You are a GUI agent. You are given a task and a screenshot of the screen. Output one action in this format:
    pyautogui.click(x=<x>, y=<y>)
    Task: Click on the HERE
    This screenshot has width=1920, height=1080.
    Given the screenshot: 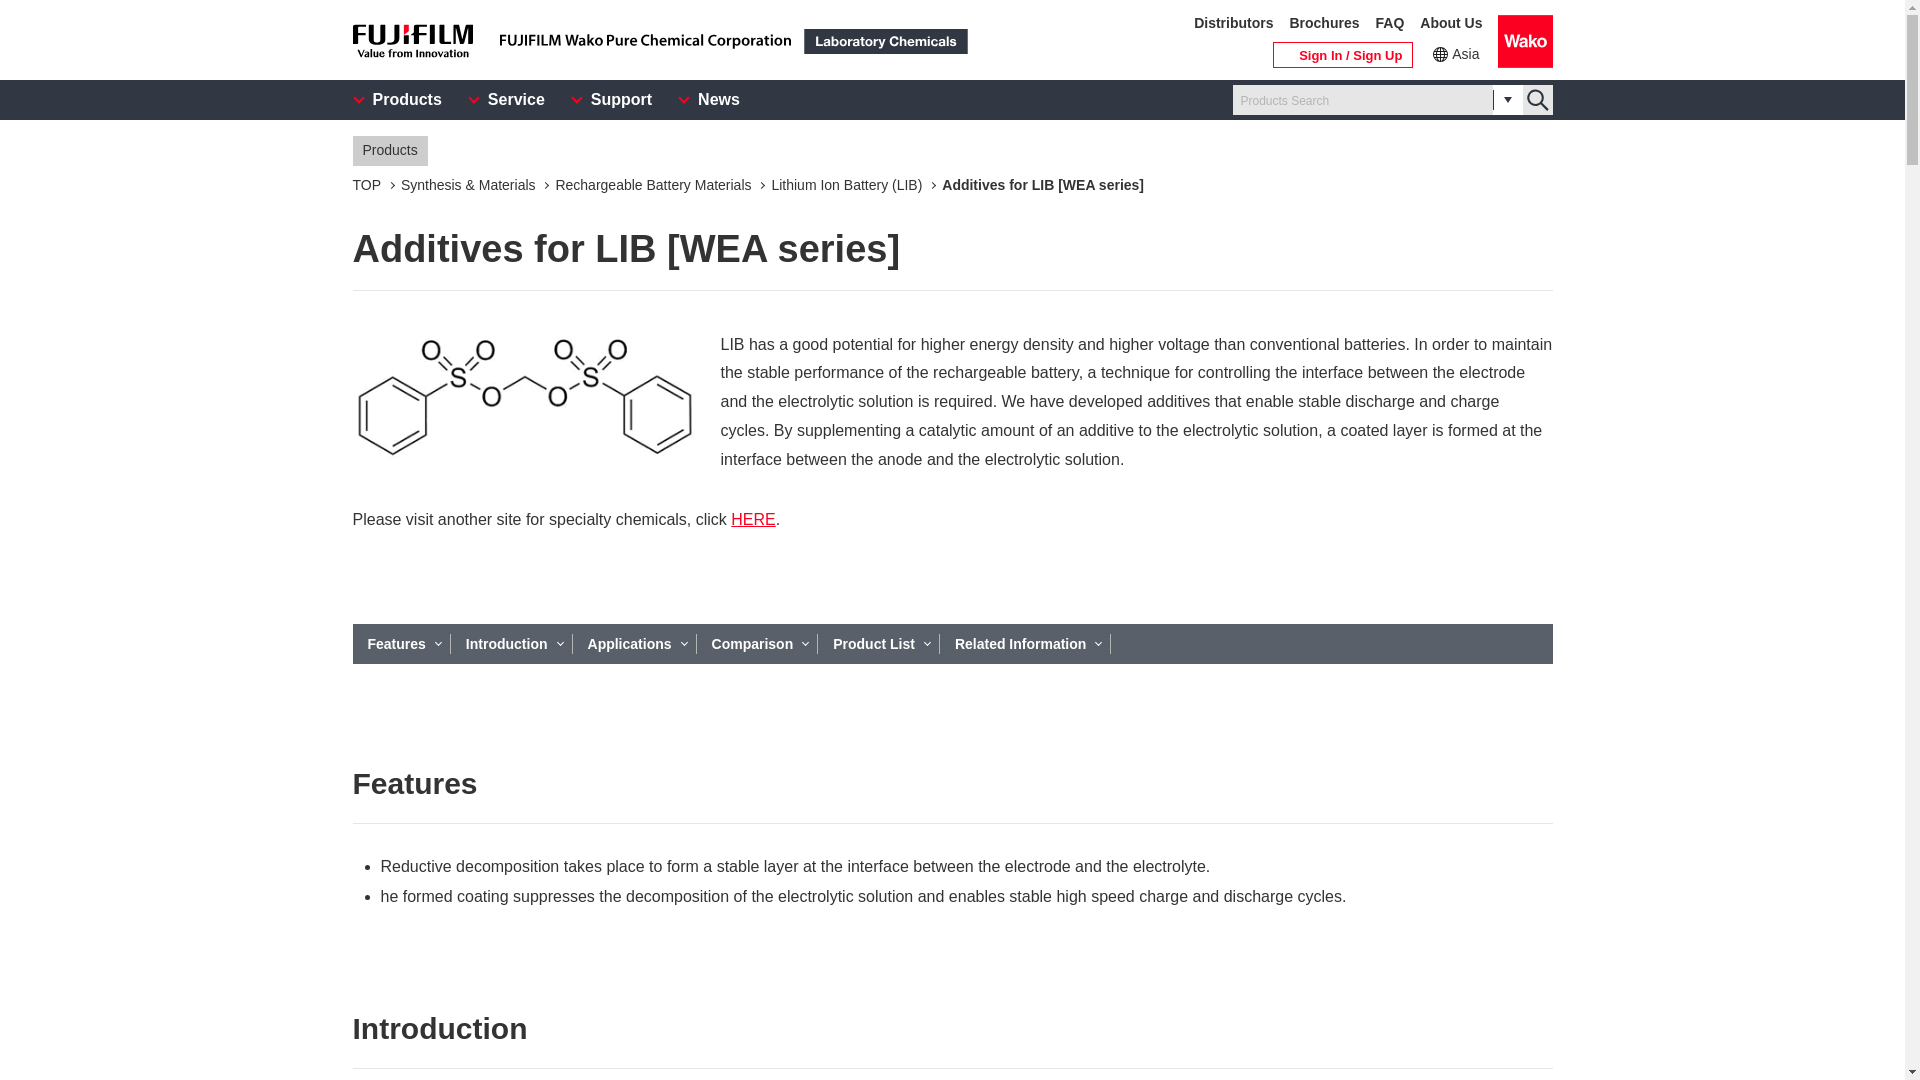 What is the action you would take?
    pyautogui.click(x=753, y=519)
    